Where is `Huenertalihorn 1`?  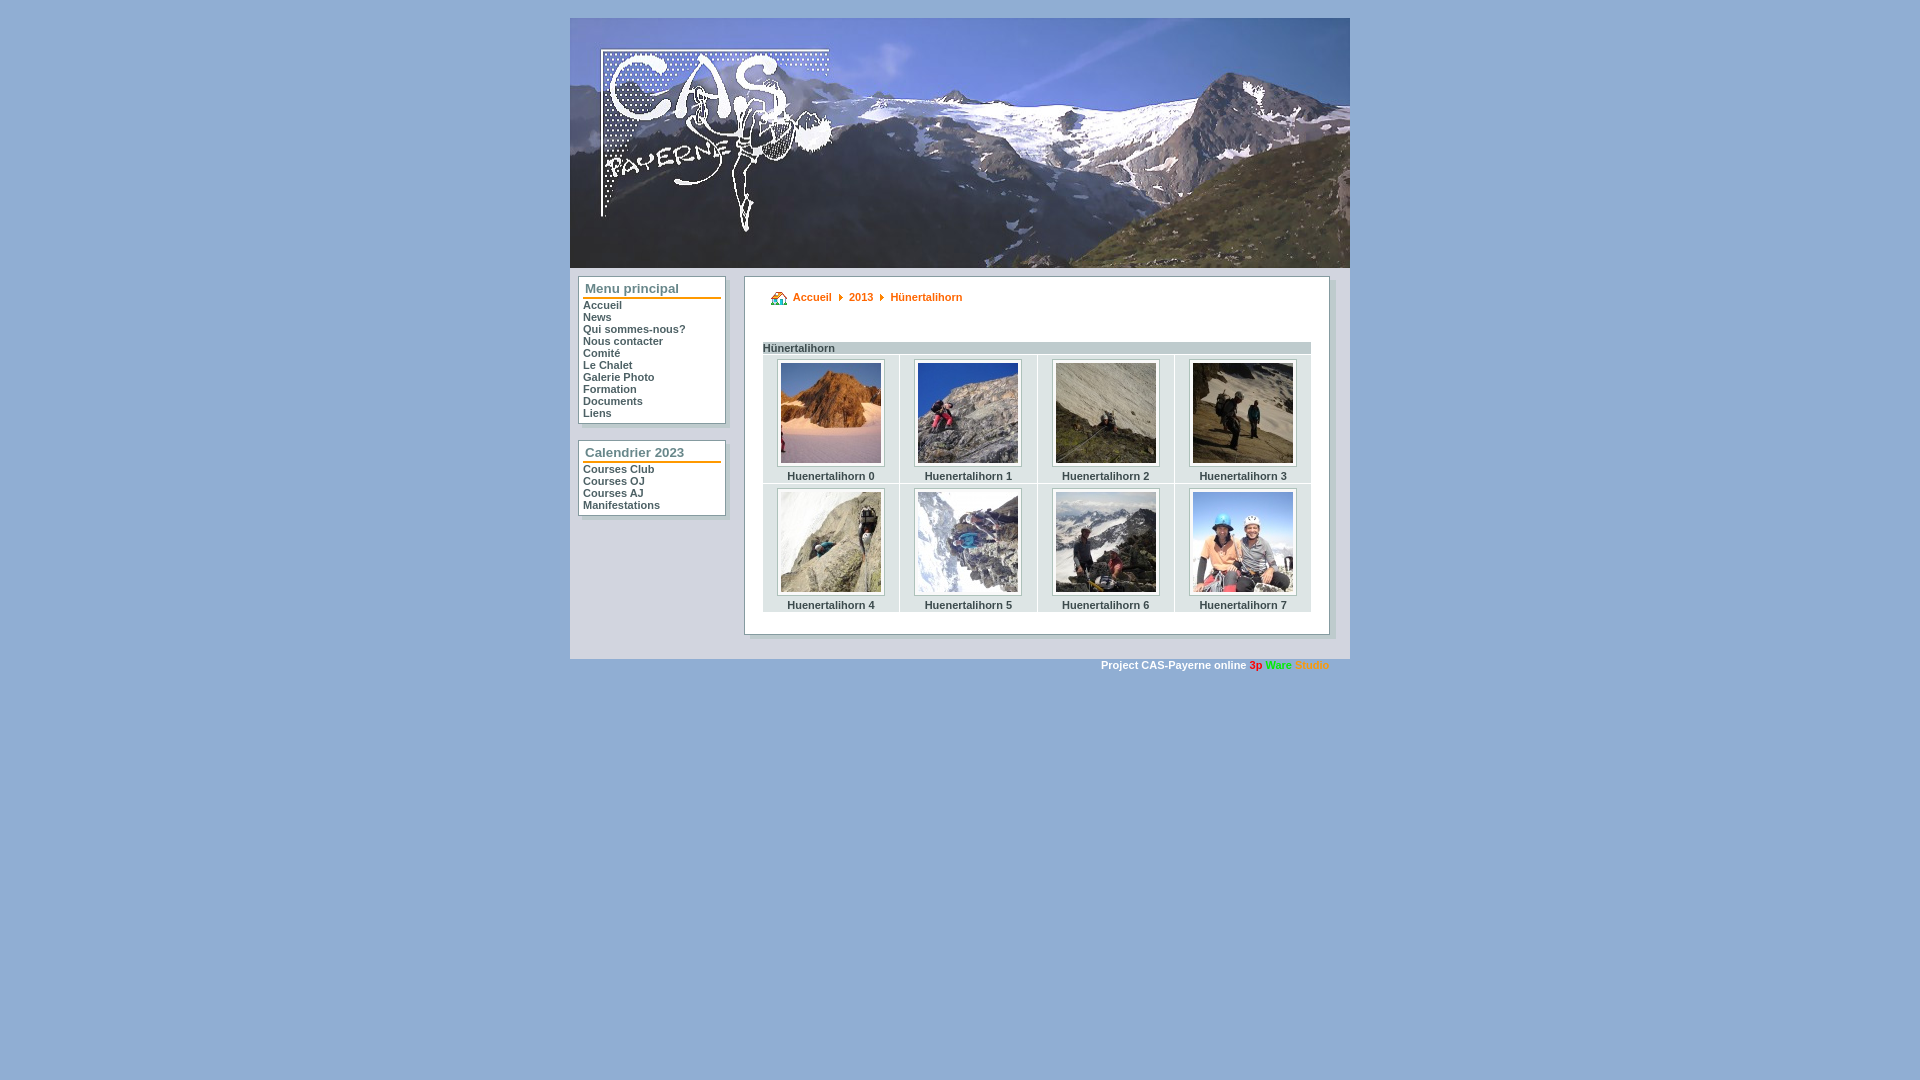
Huenertalihorn 1 is located at coordinates (968, 413).